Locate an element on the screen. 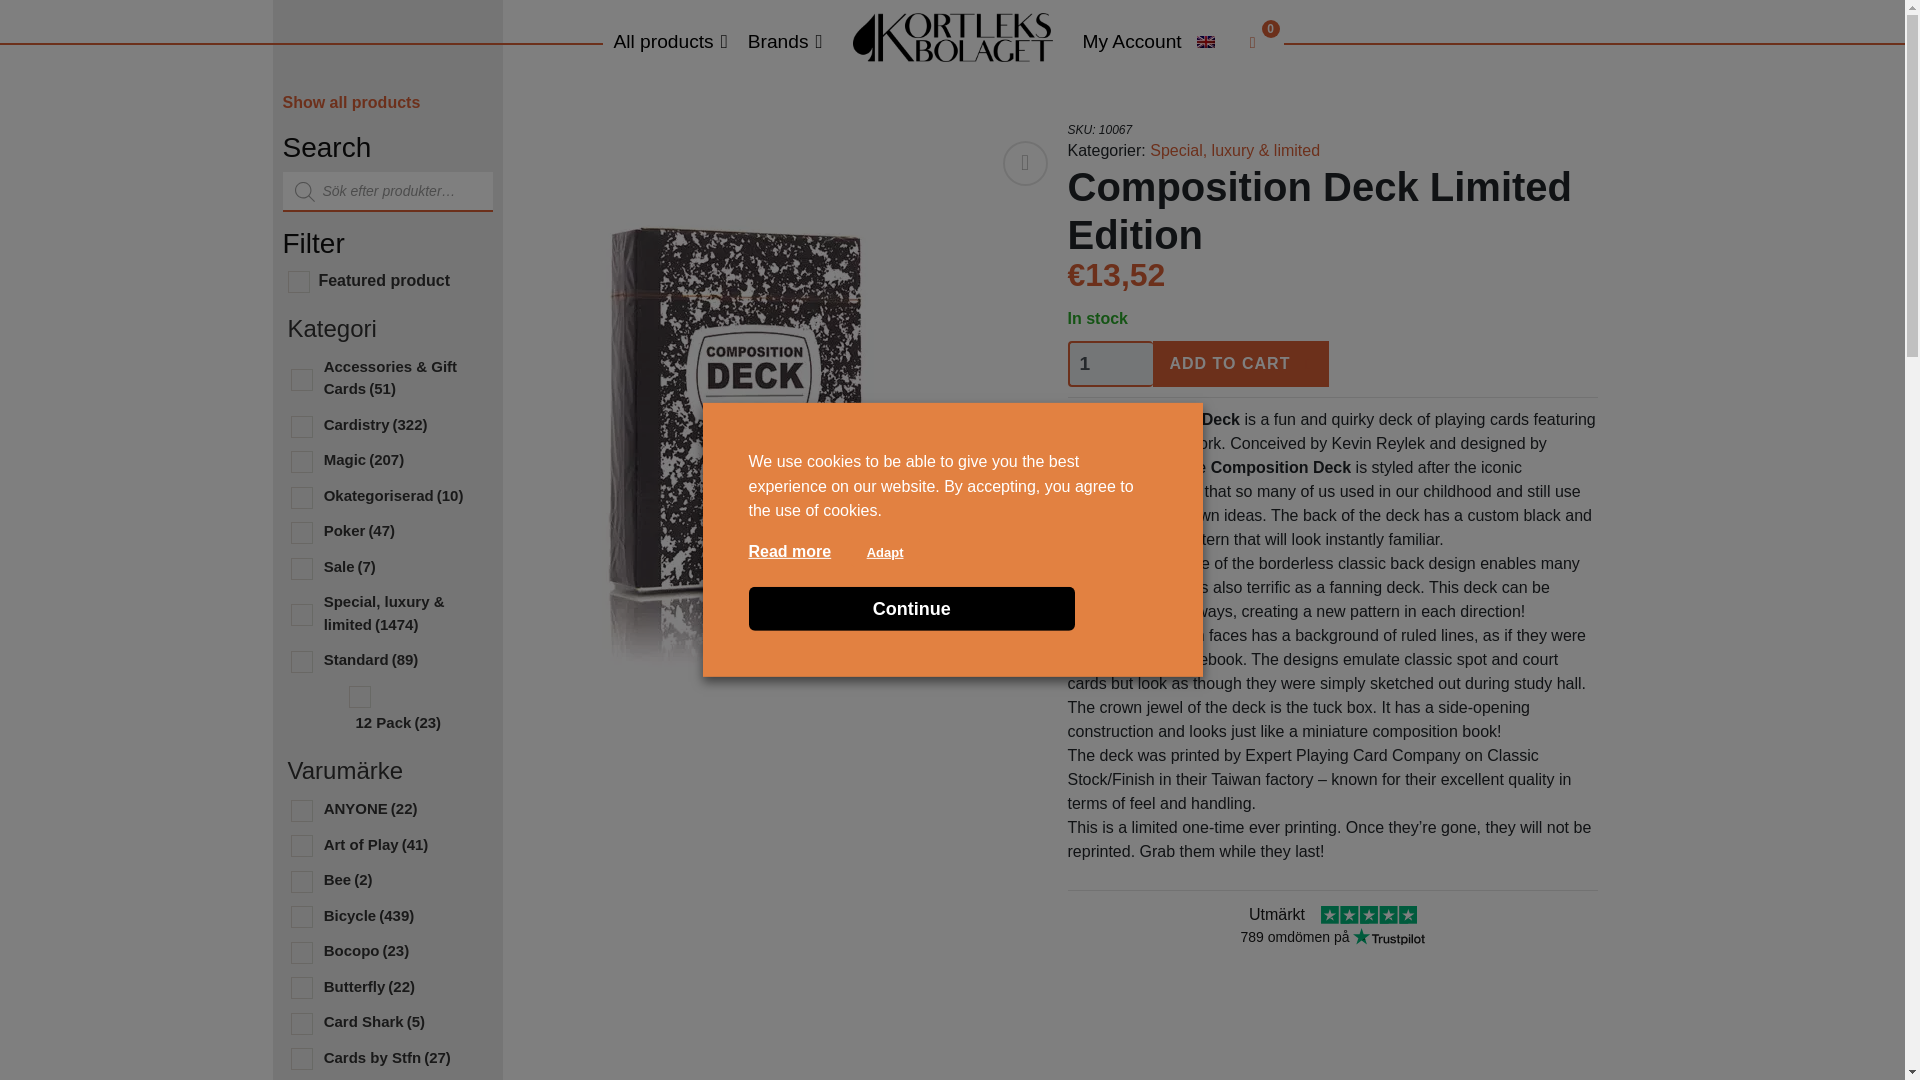  Show all products is located at coordinates (351, 102).